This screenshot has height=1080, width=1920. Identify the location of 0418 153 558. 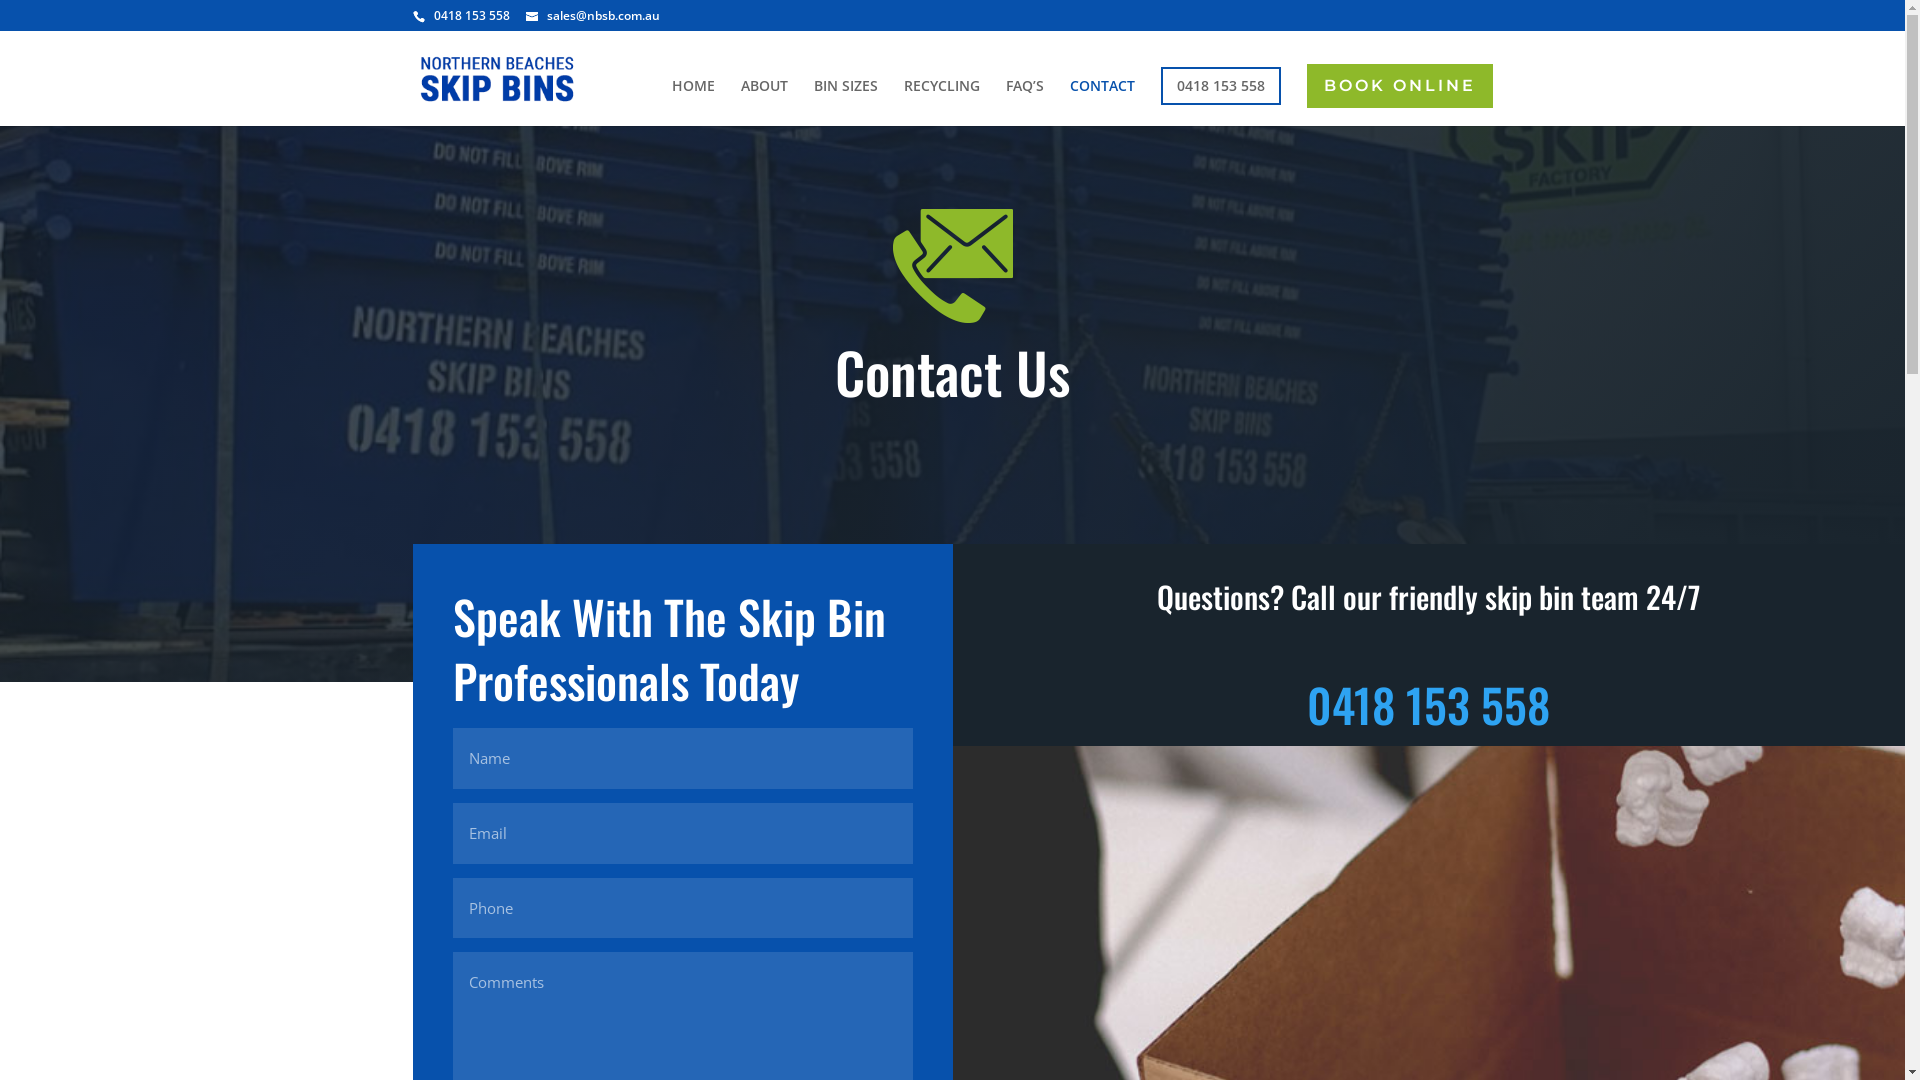
(472, 16).